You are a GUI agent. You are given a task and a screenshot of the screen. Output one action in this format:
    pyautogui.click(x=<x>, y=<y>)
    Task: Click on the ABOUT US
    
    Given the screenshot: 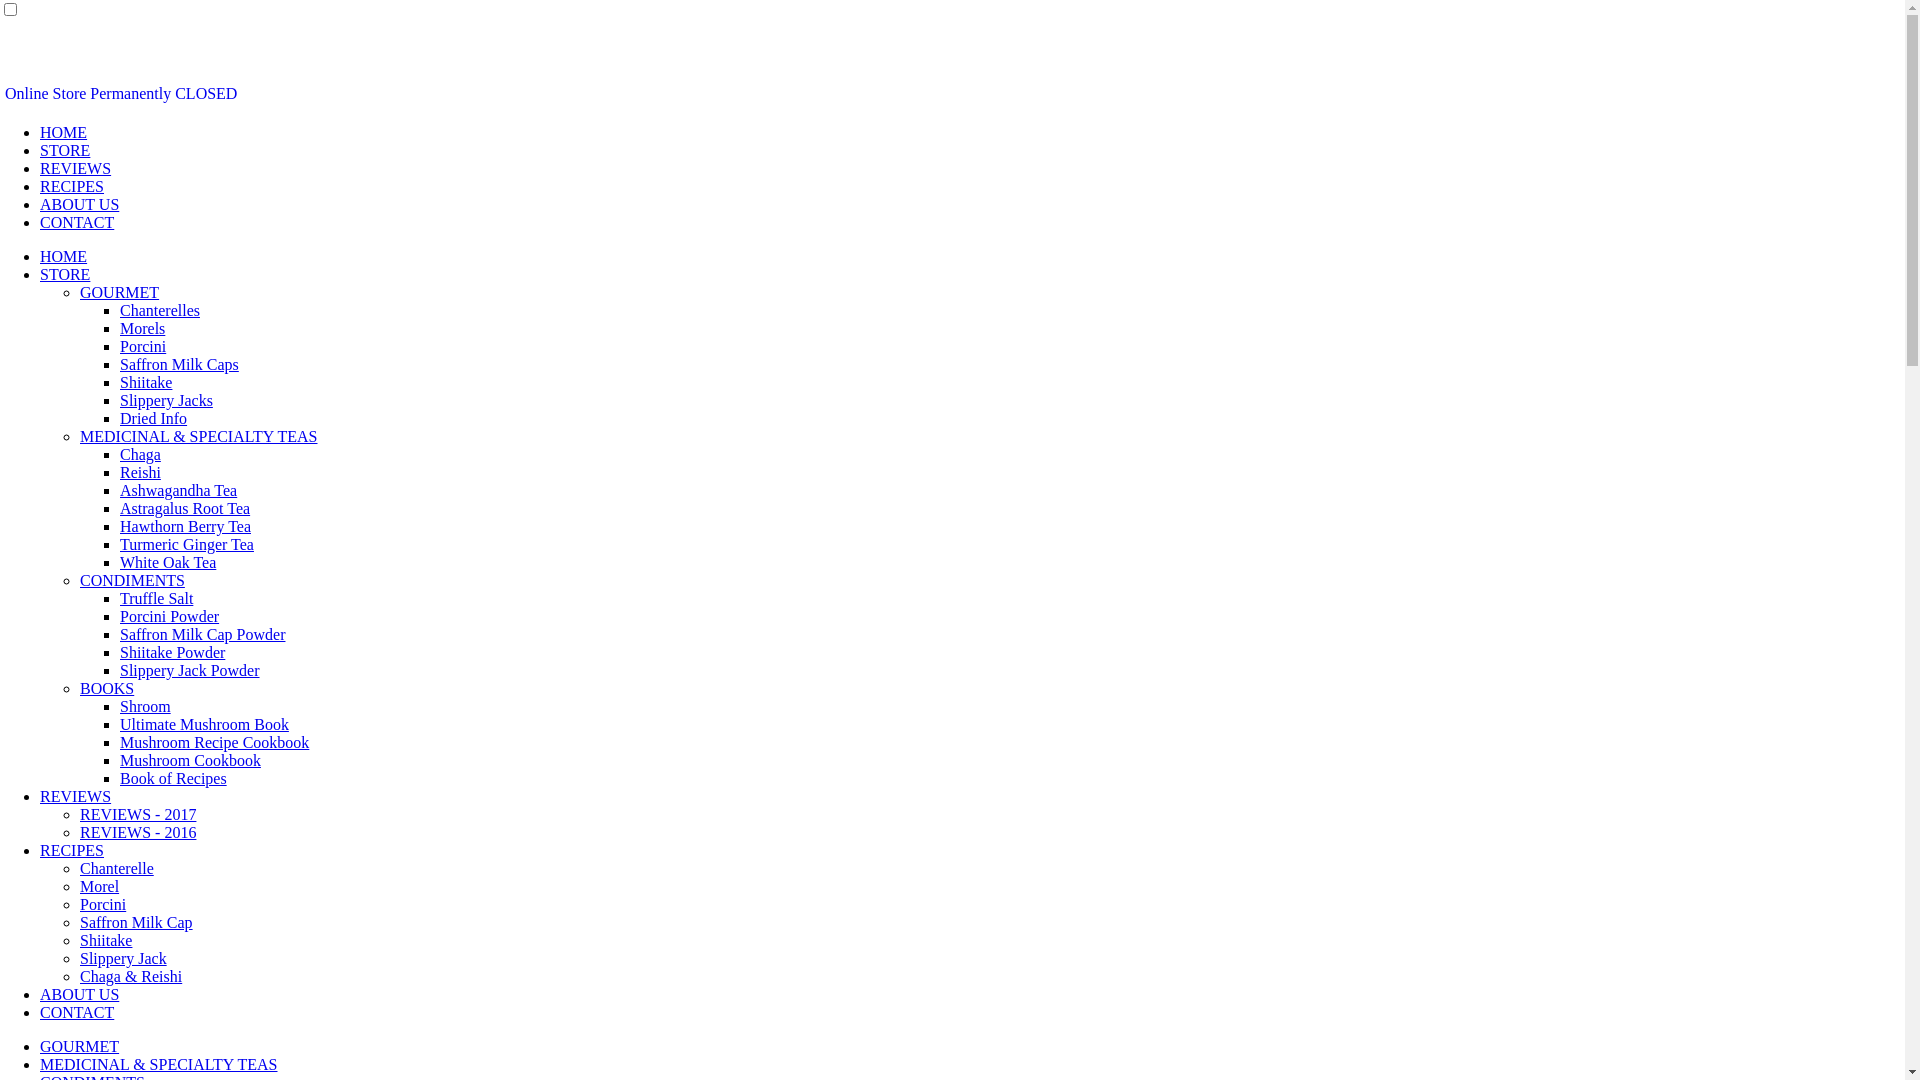 What is the action you would take?
    pyautogui.click(x=80, y=204)
    